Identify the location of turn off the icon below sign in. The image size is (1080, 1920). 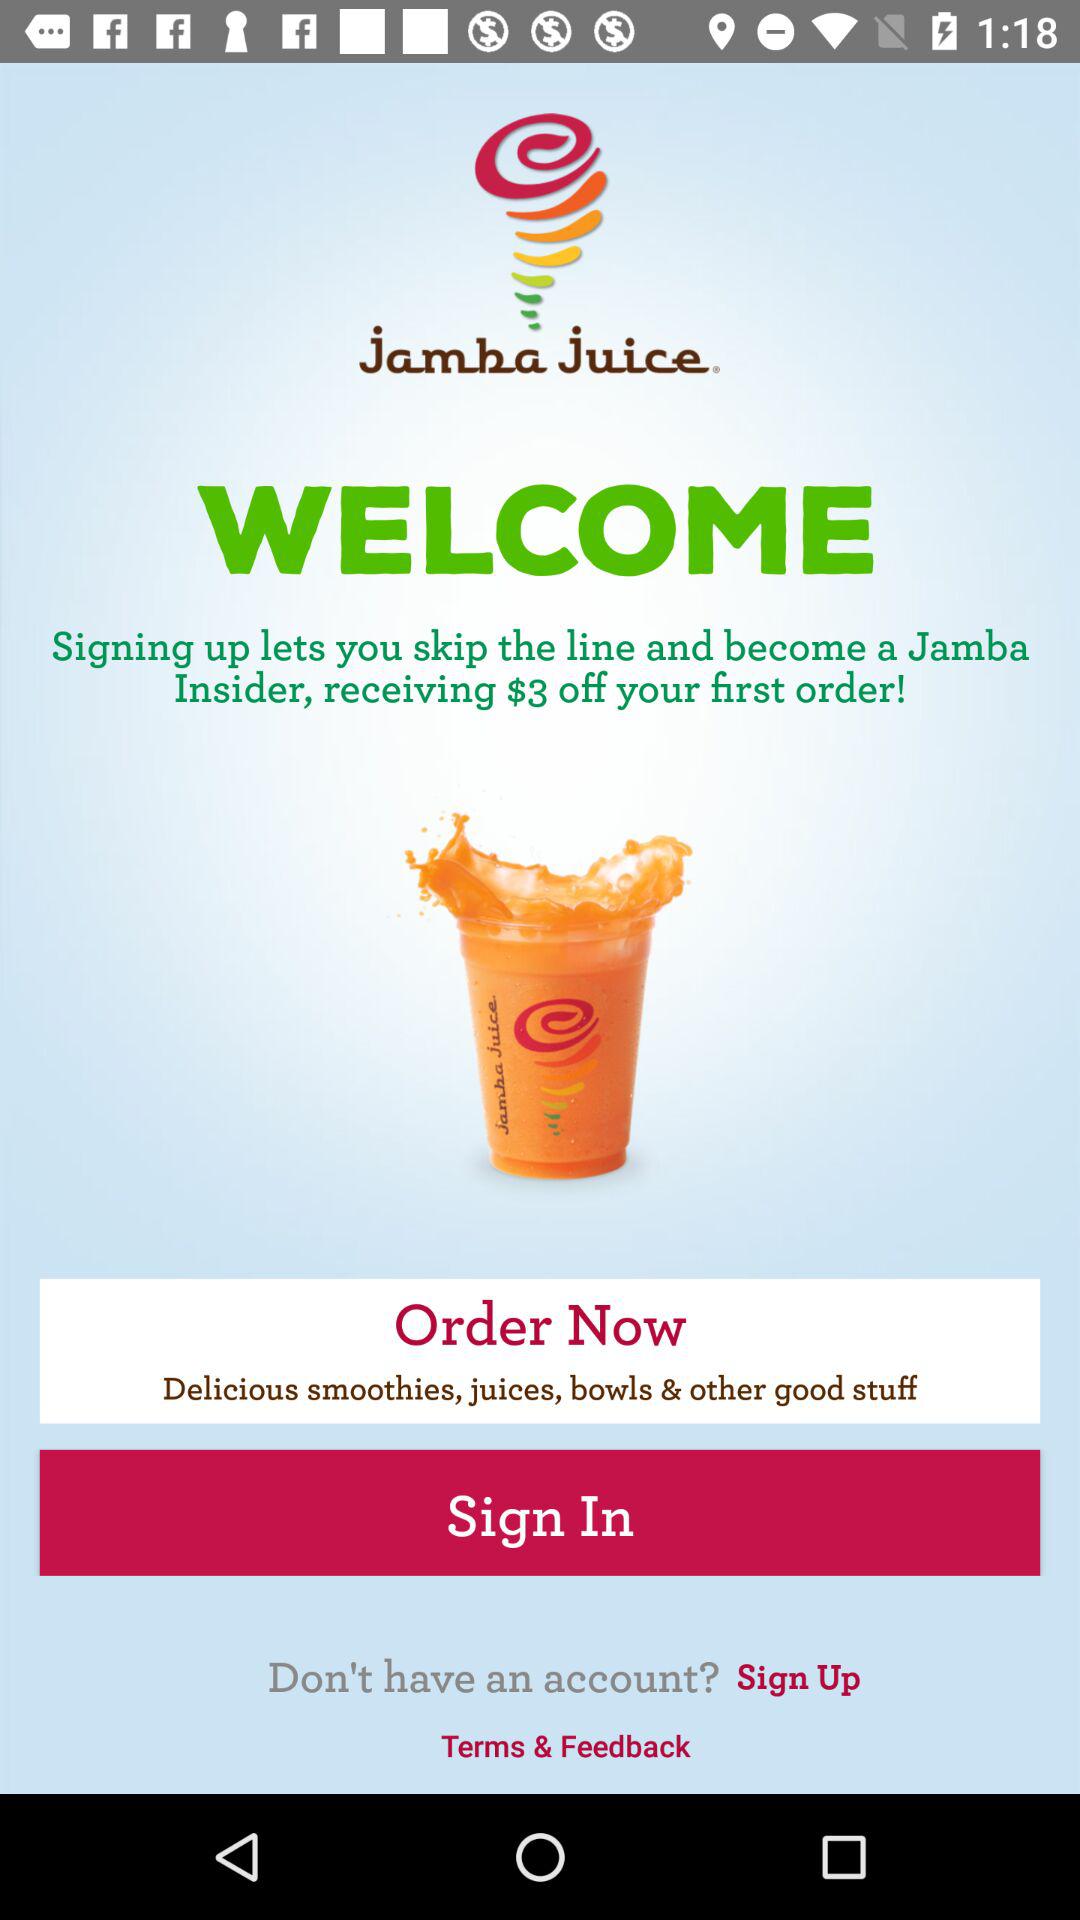
(798, 1673).